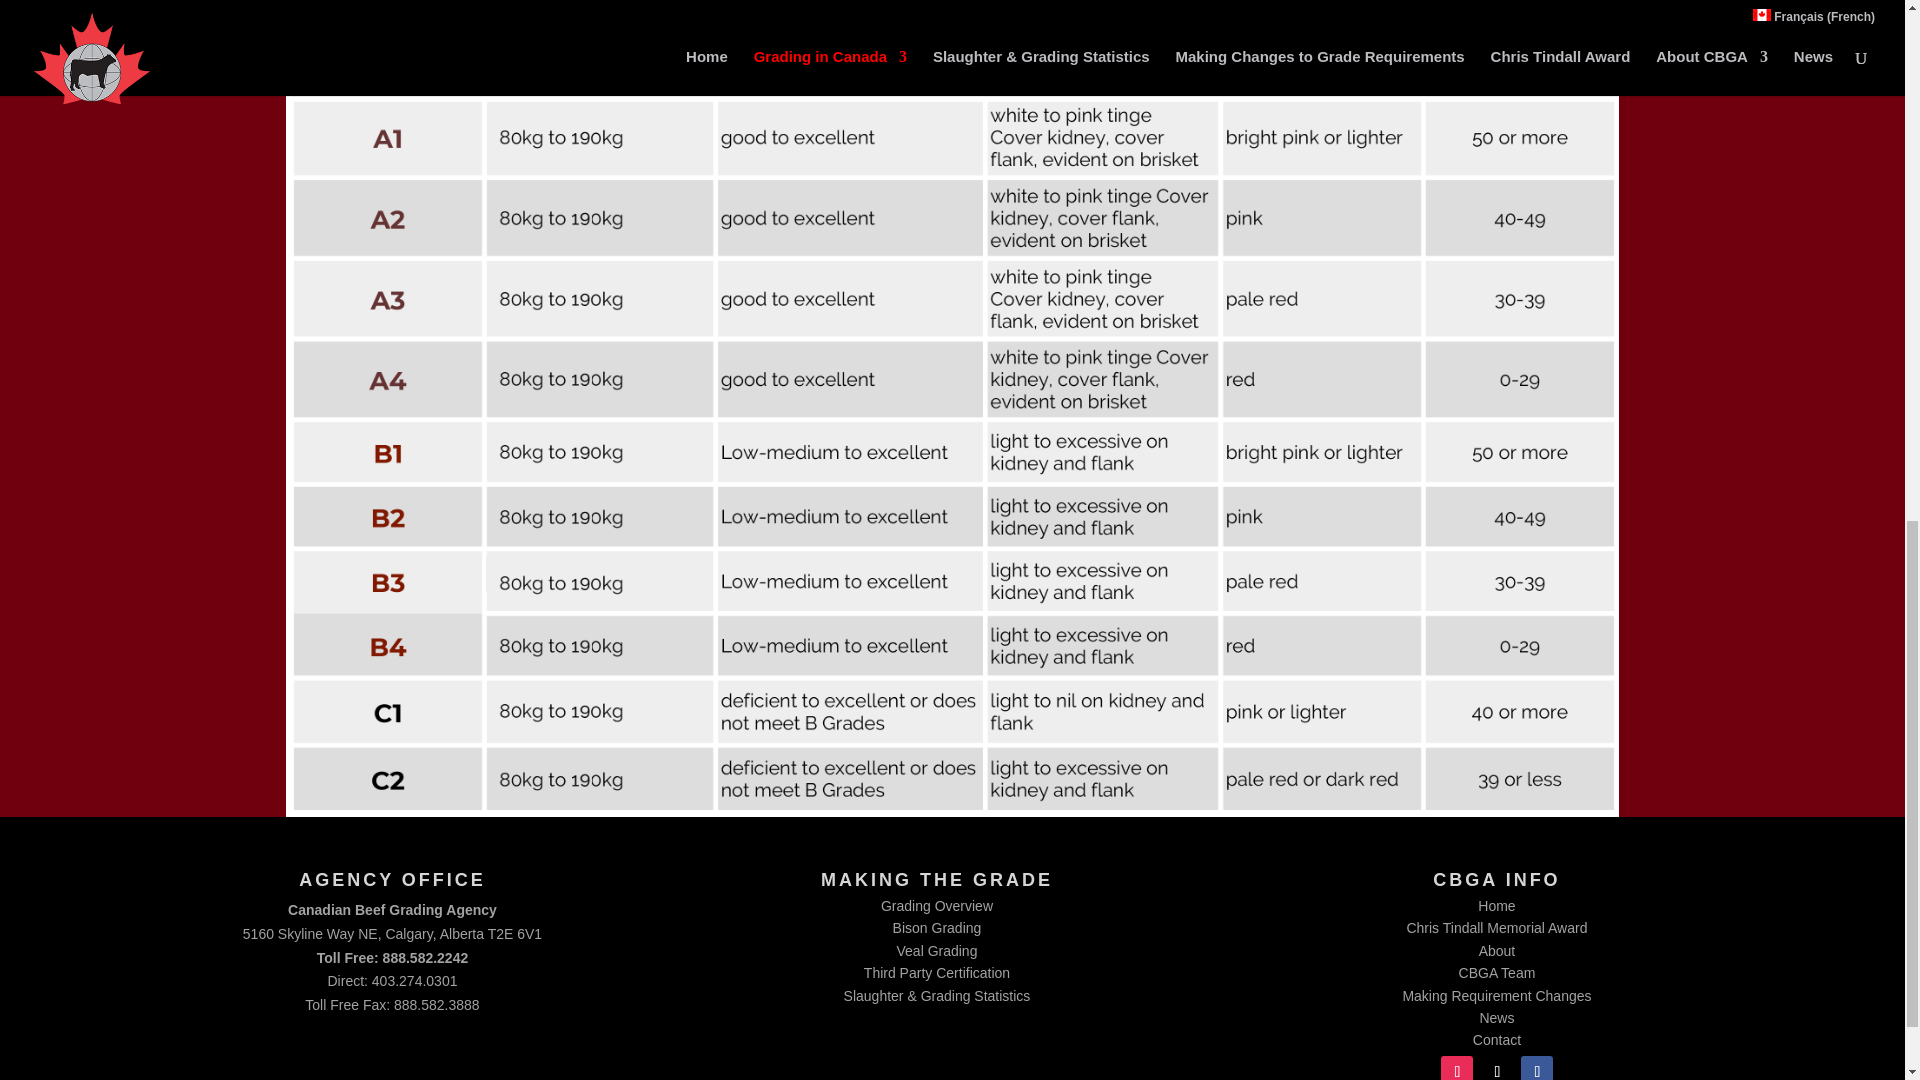 The width and height of the screenshot is (1920, 1080). What do you see at coordinates (936, 905) in the screenshot?
I see `Grading Overview` at bounding box center [936, 905].